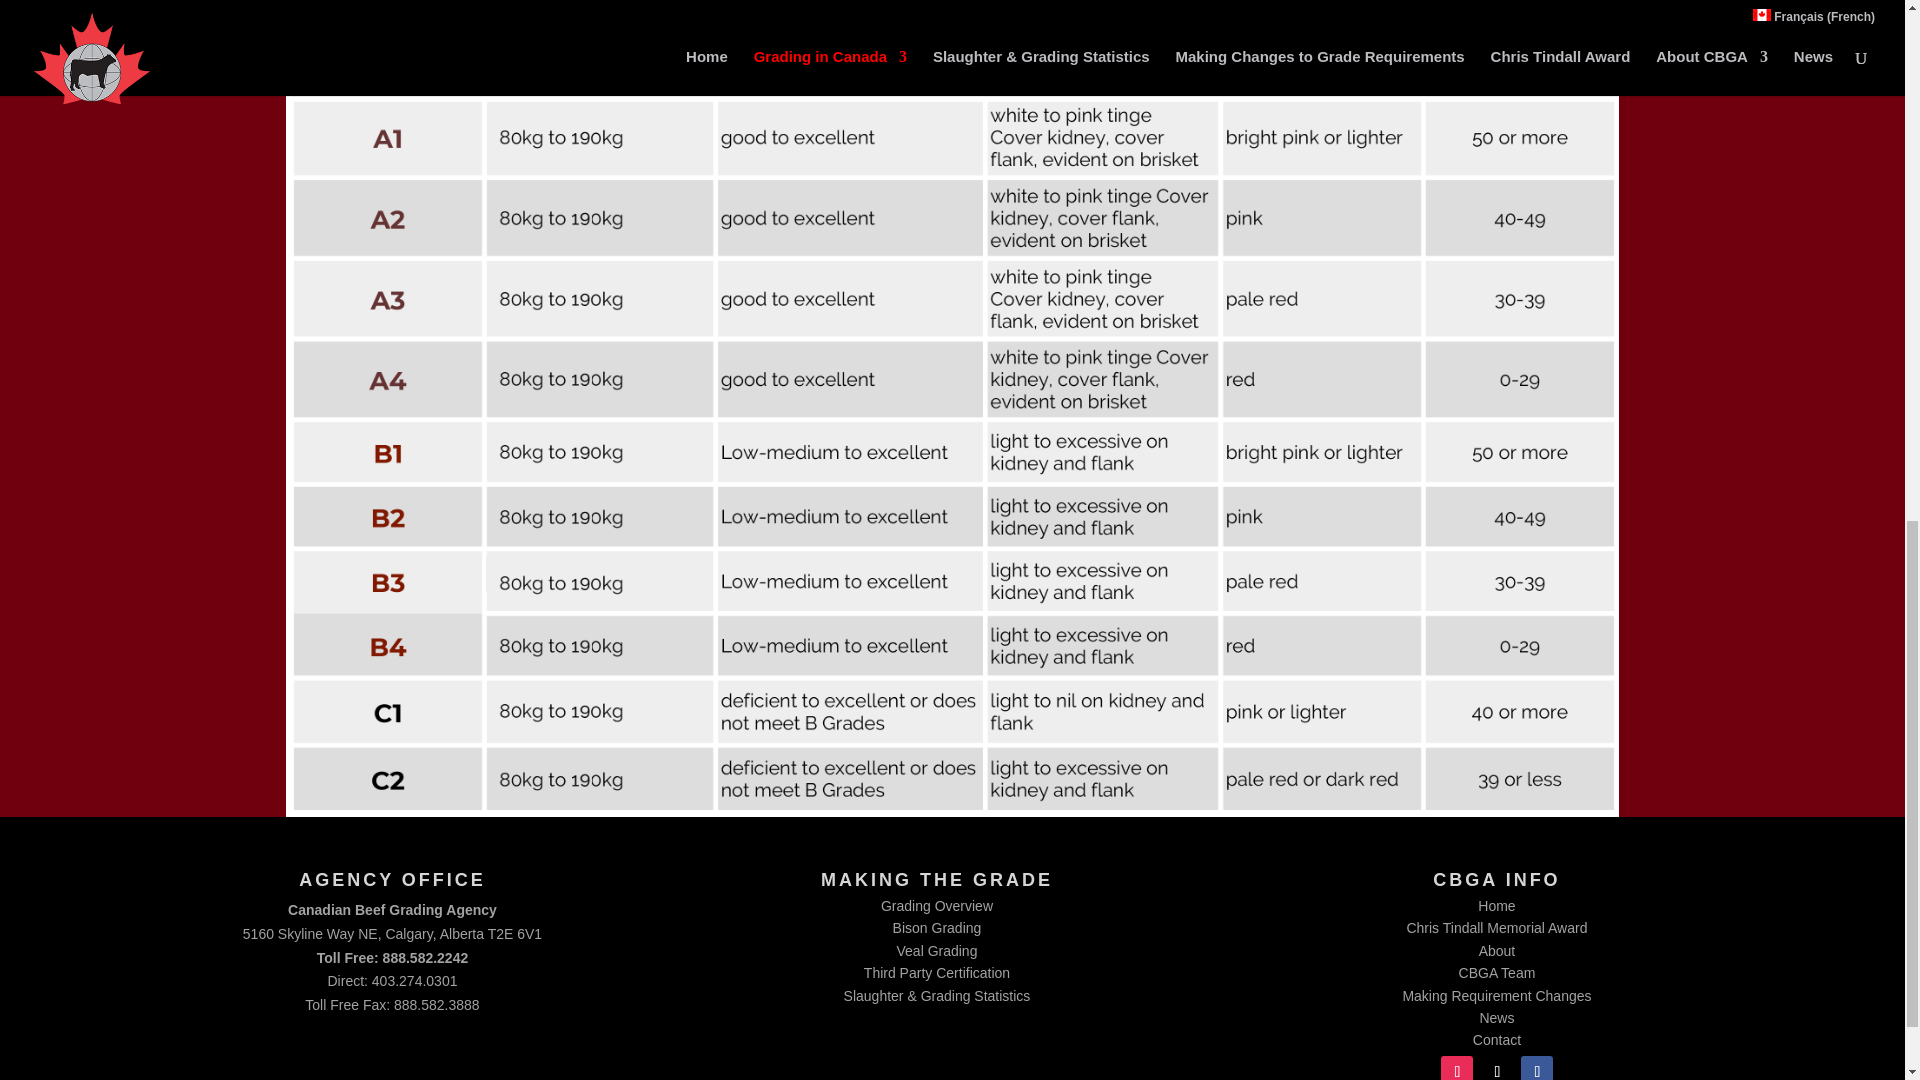 The width and height of the screenshot is (1920, 1080). What do you see at coordinates (936, 905) in the screenshot?
I see `Grading Overview` at bounding box center [936, 905].